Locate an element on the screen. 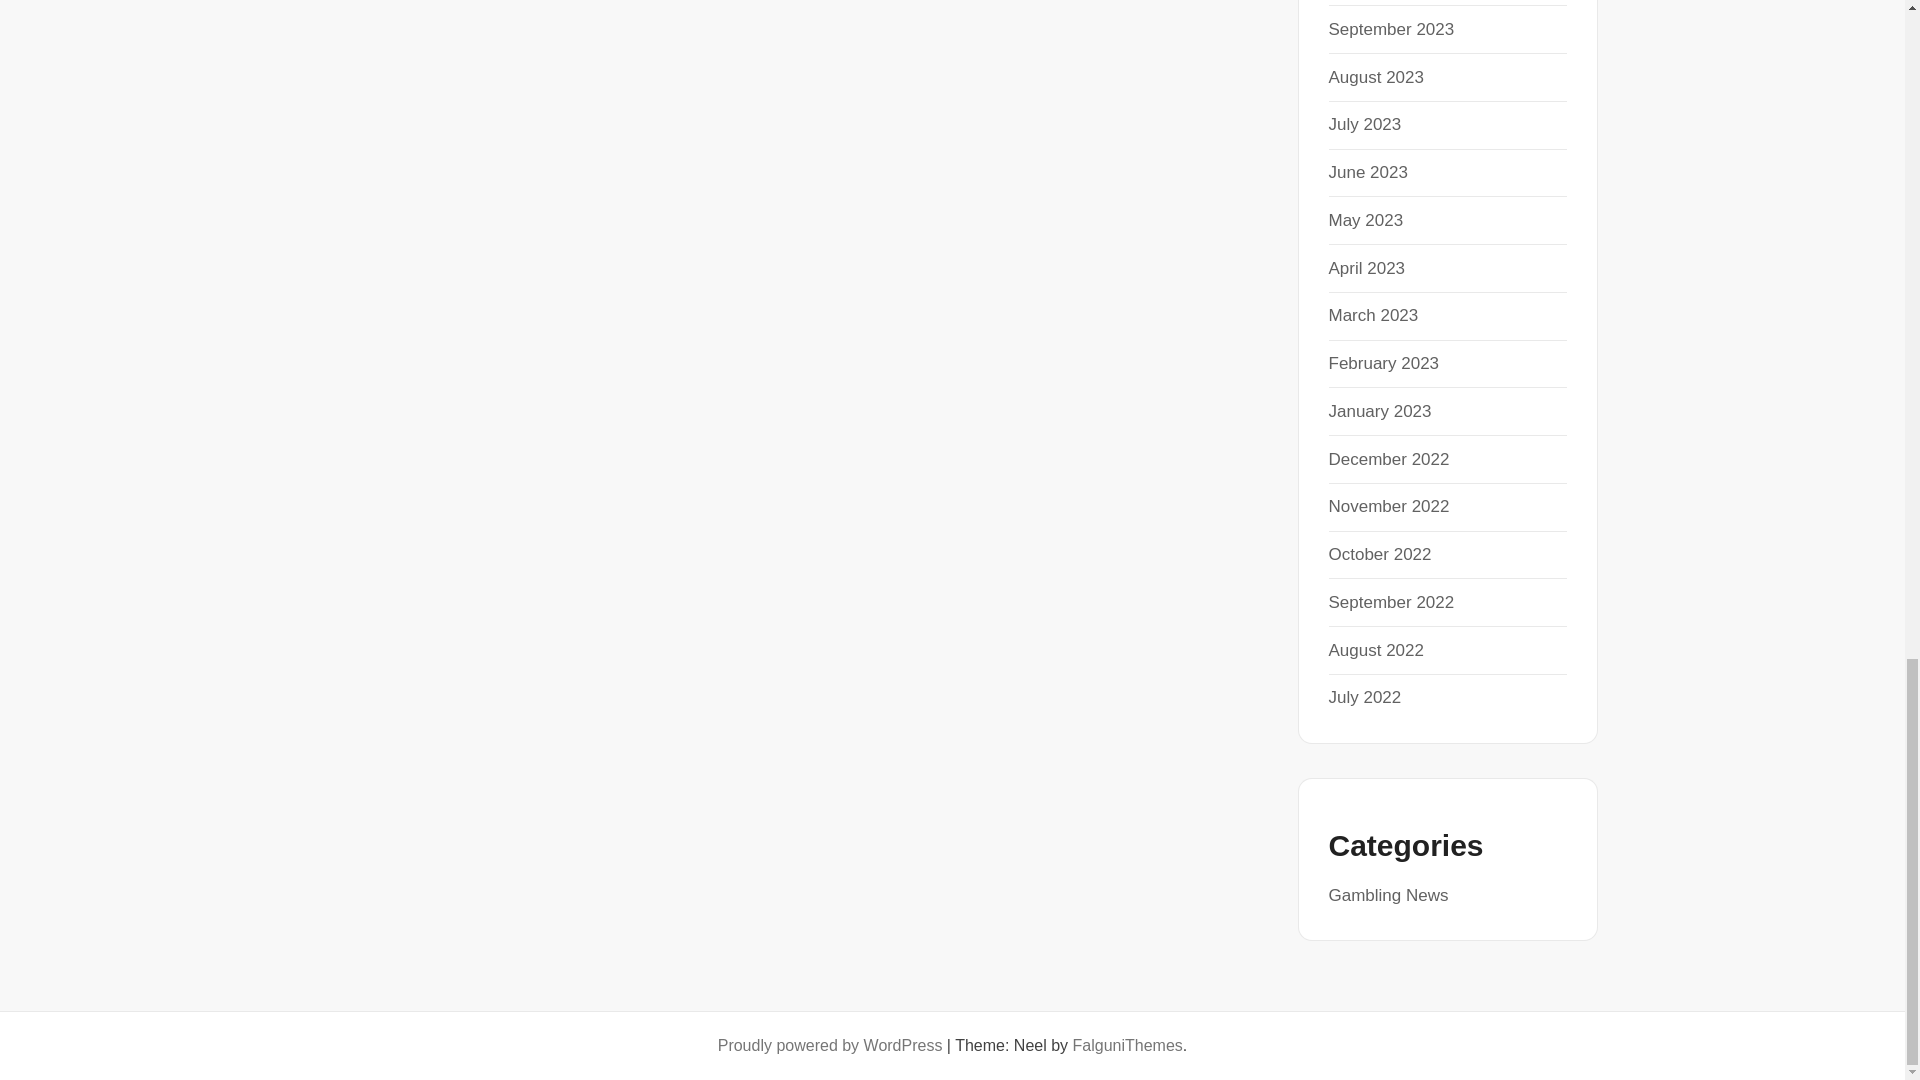 The image size is (1920, 1080). May 2023 is located at coordinates (1366, 220).